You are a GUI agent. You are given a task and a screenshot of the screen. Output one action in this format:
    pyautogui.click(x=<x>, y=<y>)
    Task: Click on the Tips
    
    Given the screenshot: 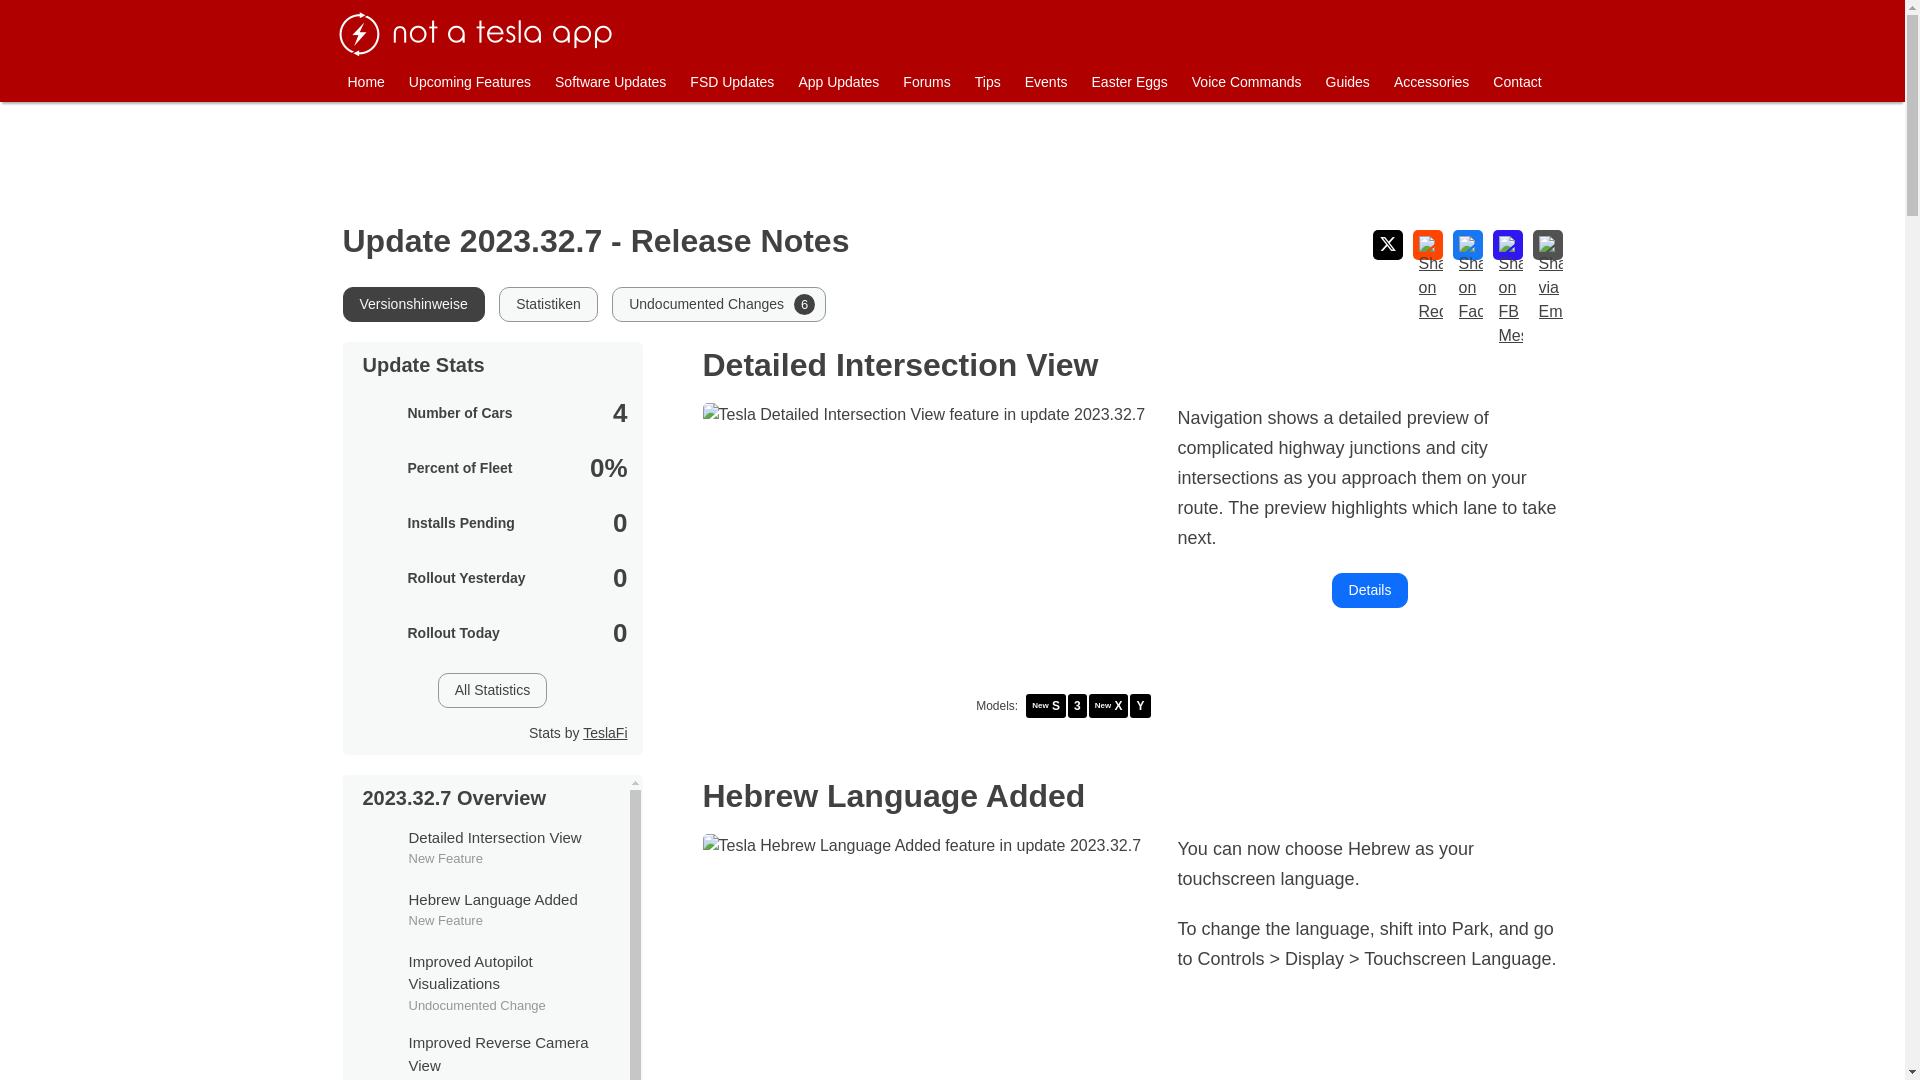 What is the action you would take?
    pyautogui.click(x=718, y=304)
    